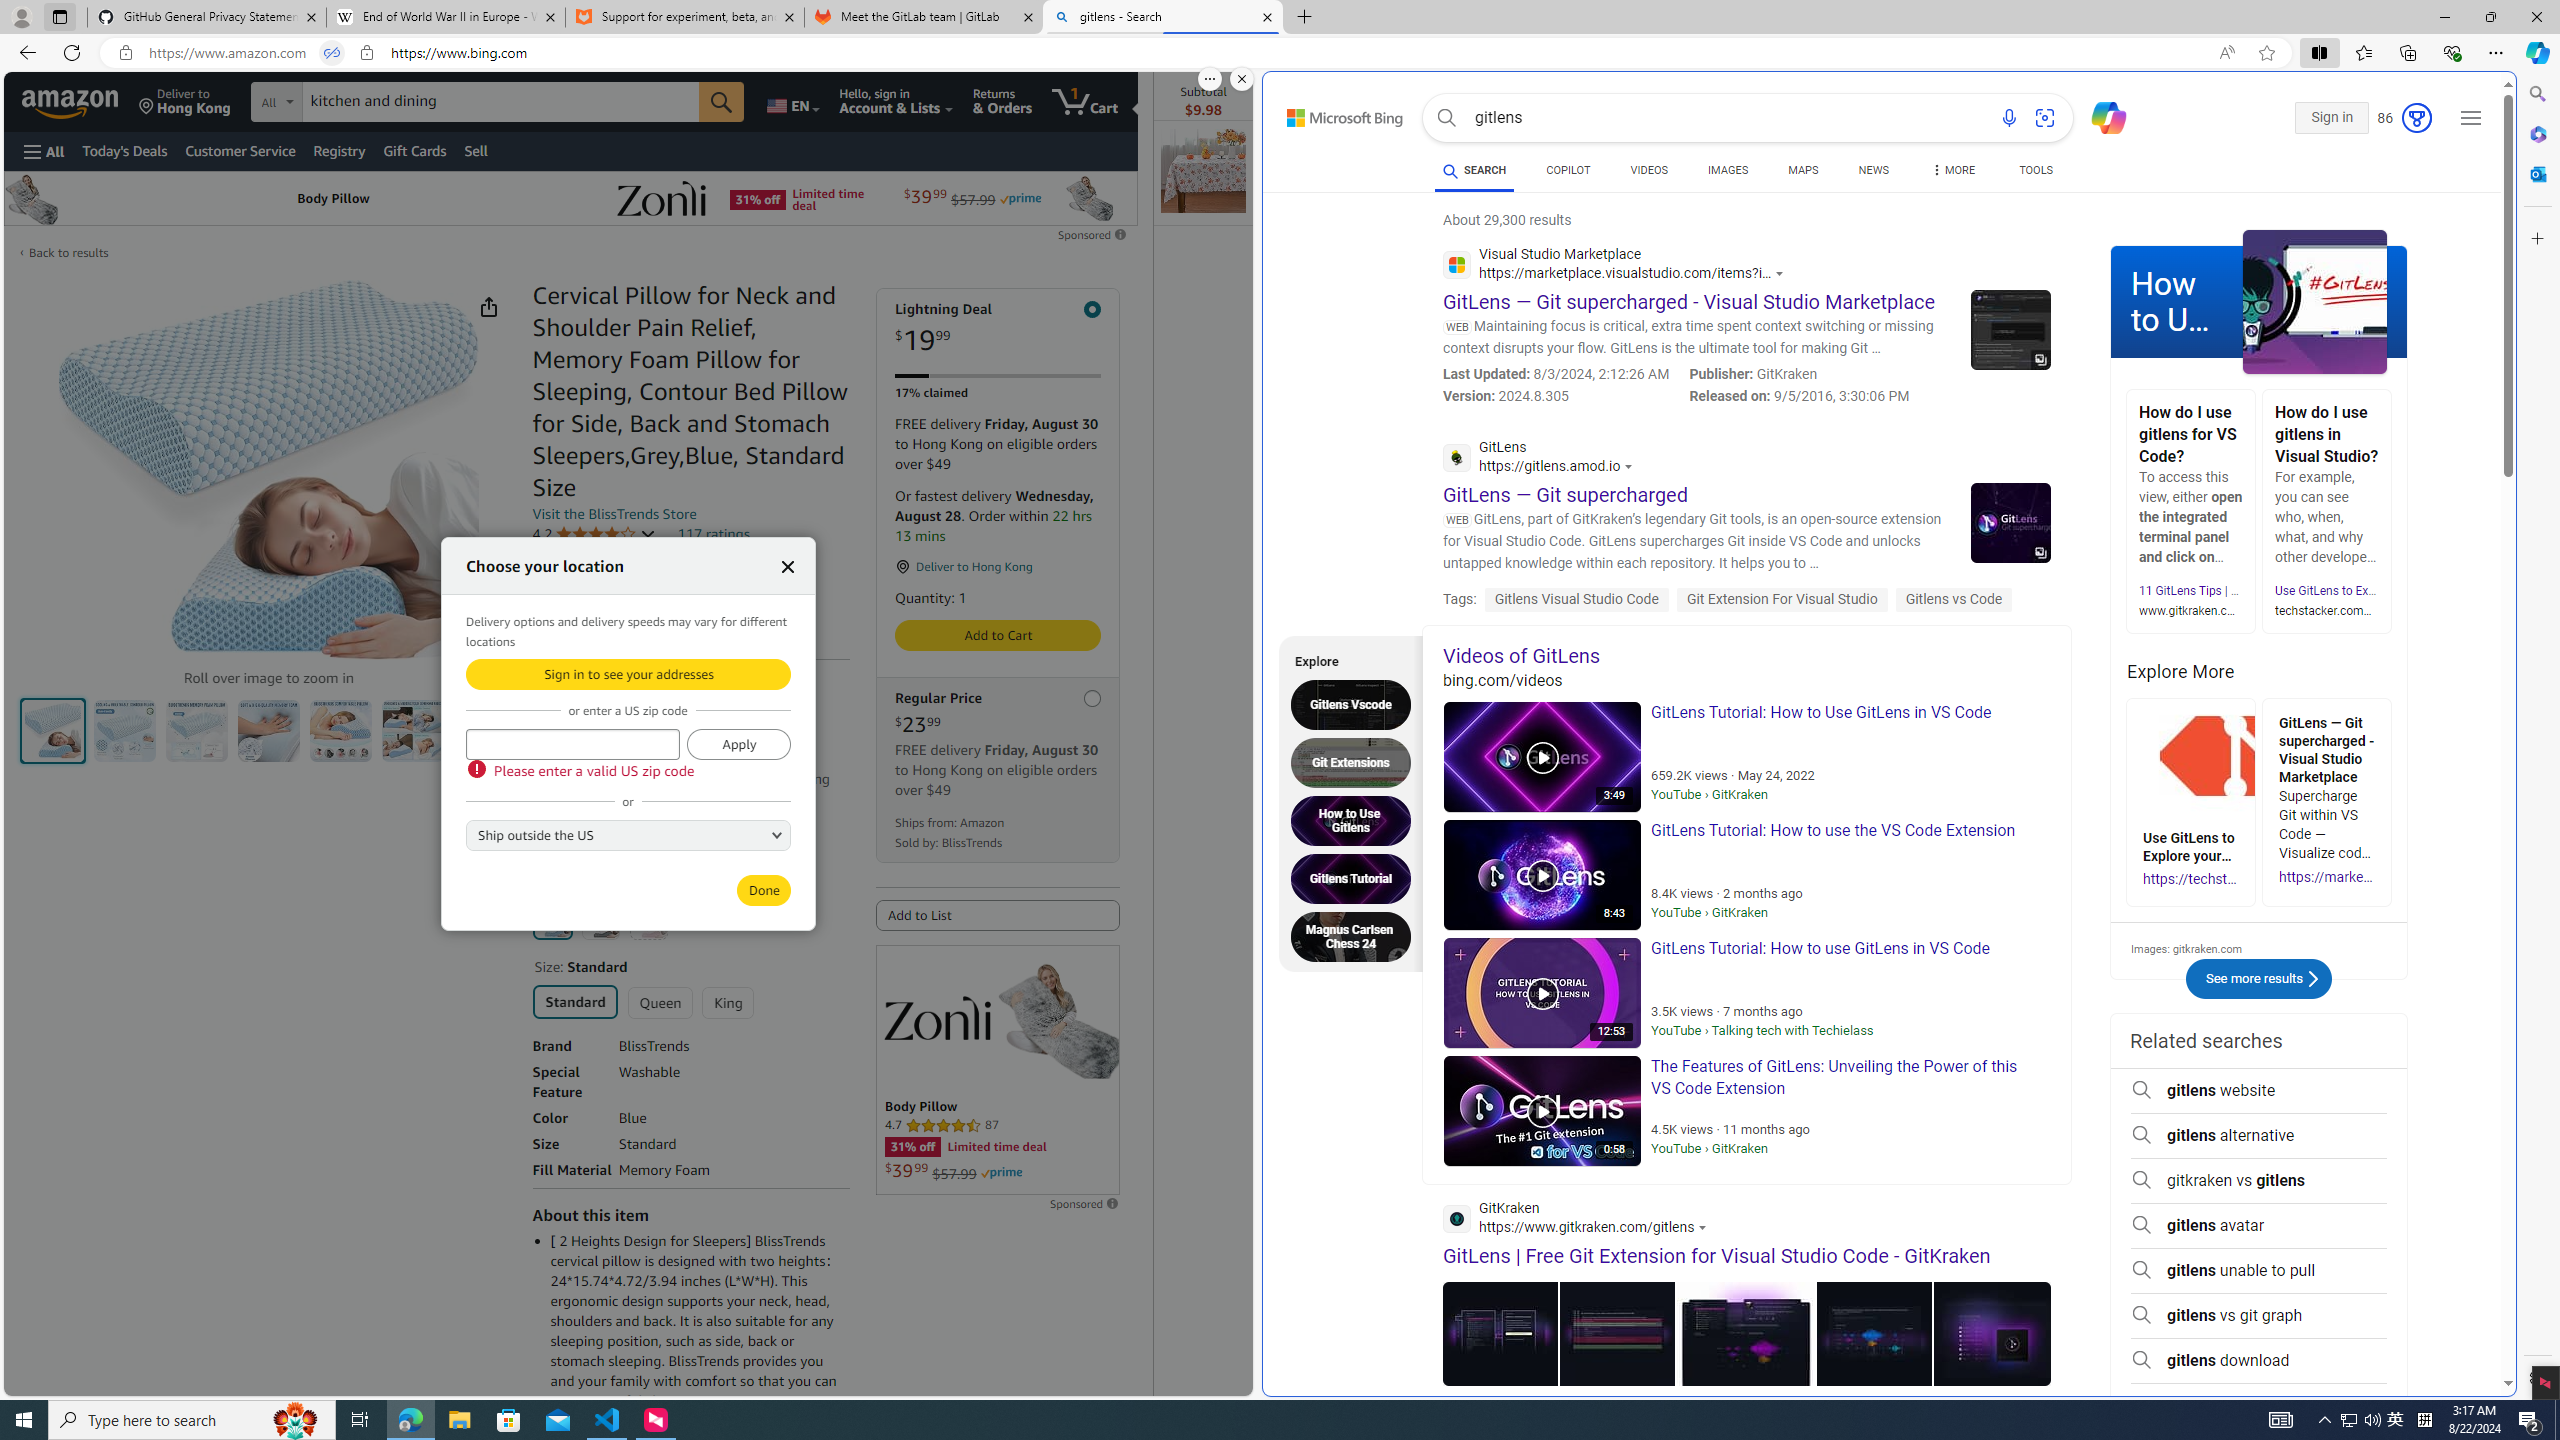  What do you see at coordinates (2257, 1360) in the screenshot?
I see `gitlens download` at bounding box center [2257, 1360].